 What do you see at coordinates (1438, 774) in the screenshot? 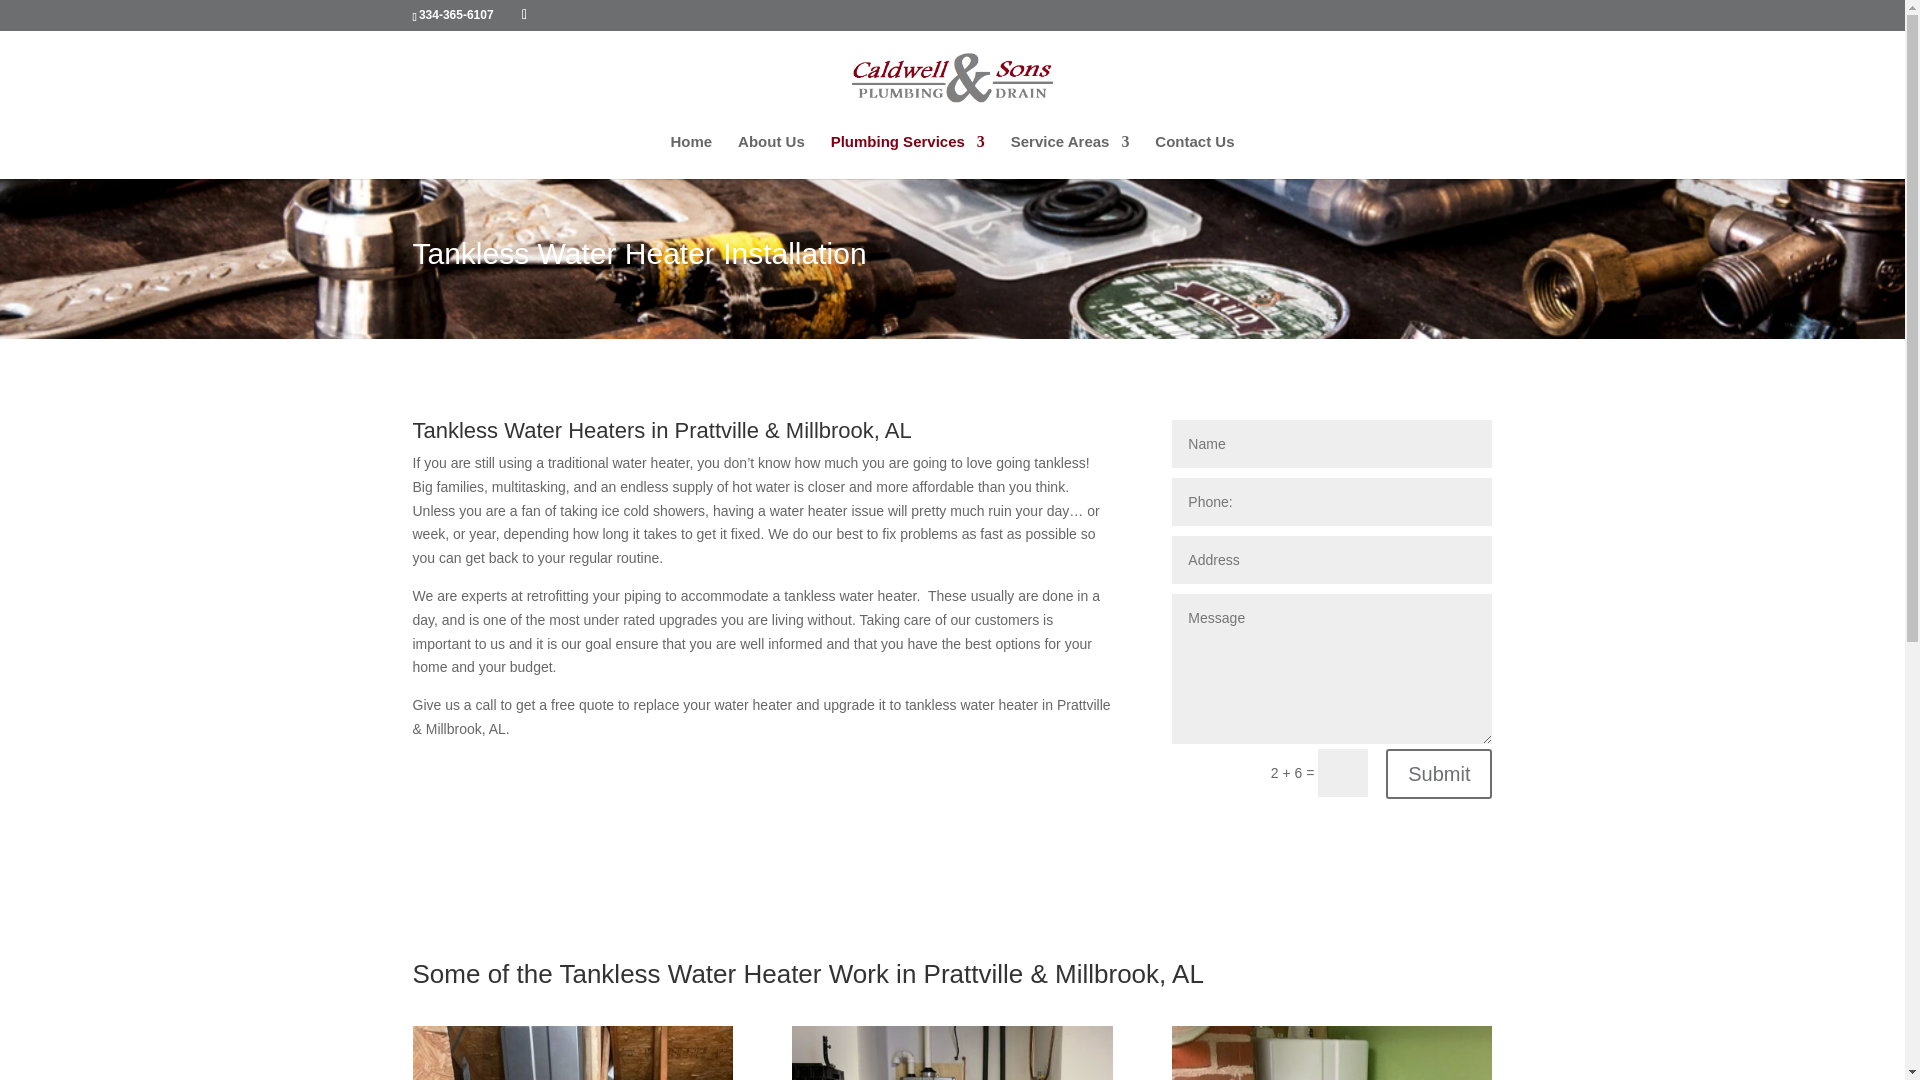
I see `Submit` at bounding box center [1438, 774].